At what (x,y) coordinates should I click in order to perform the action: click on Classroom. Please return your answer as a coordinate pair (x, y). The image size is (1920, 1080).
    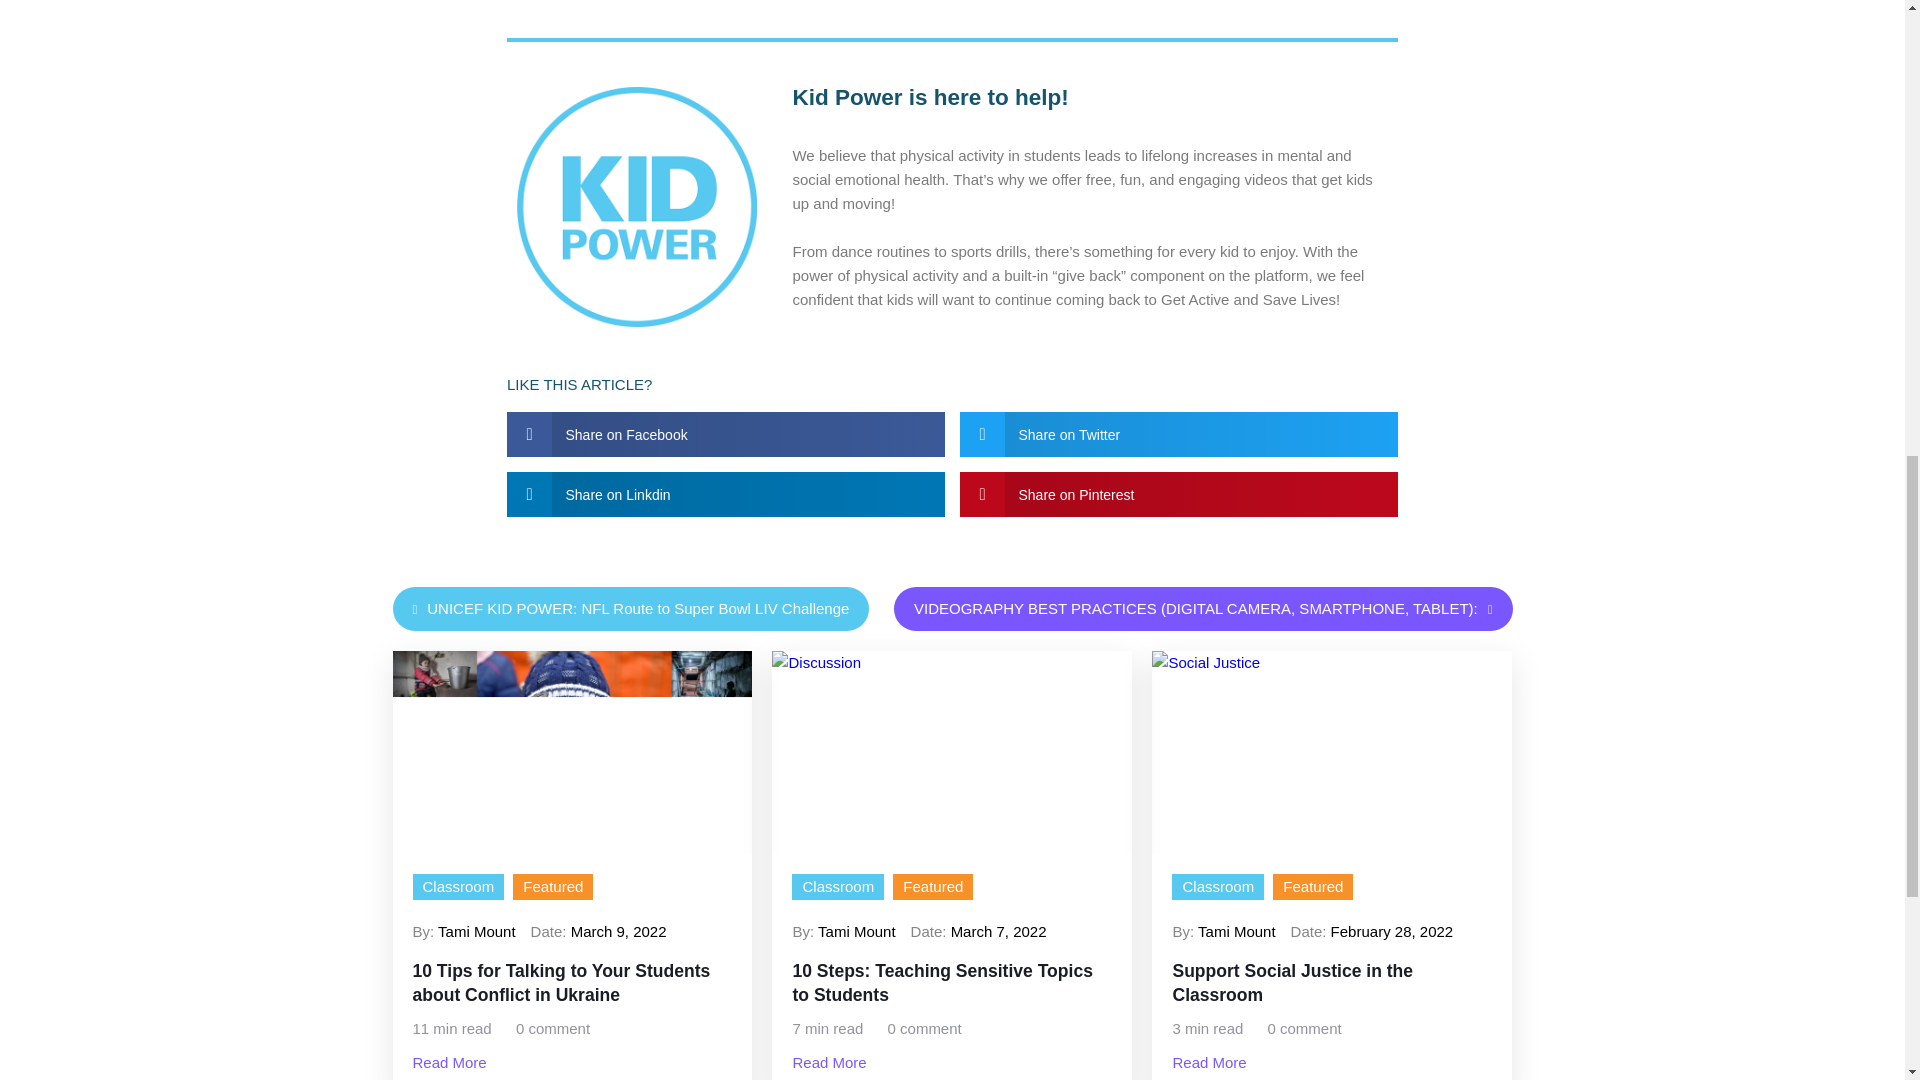
    Looking at the image, I should click on (1218, 886).